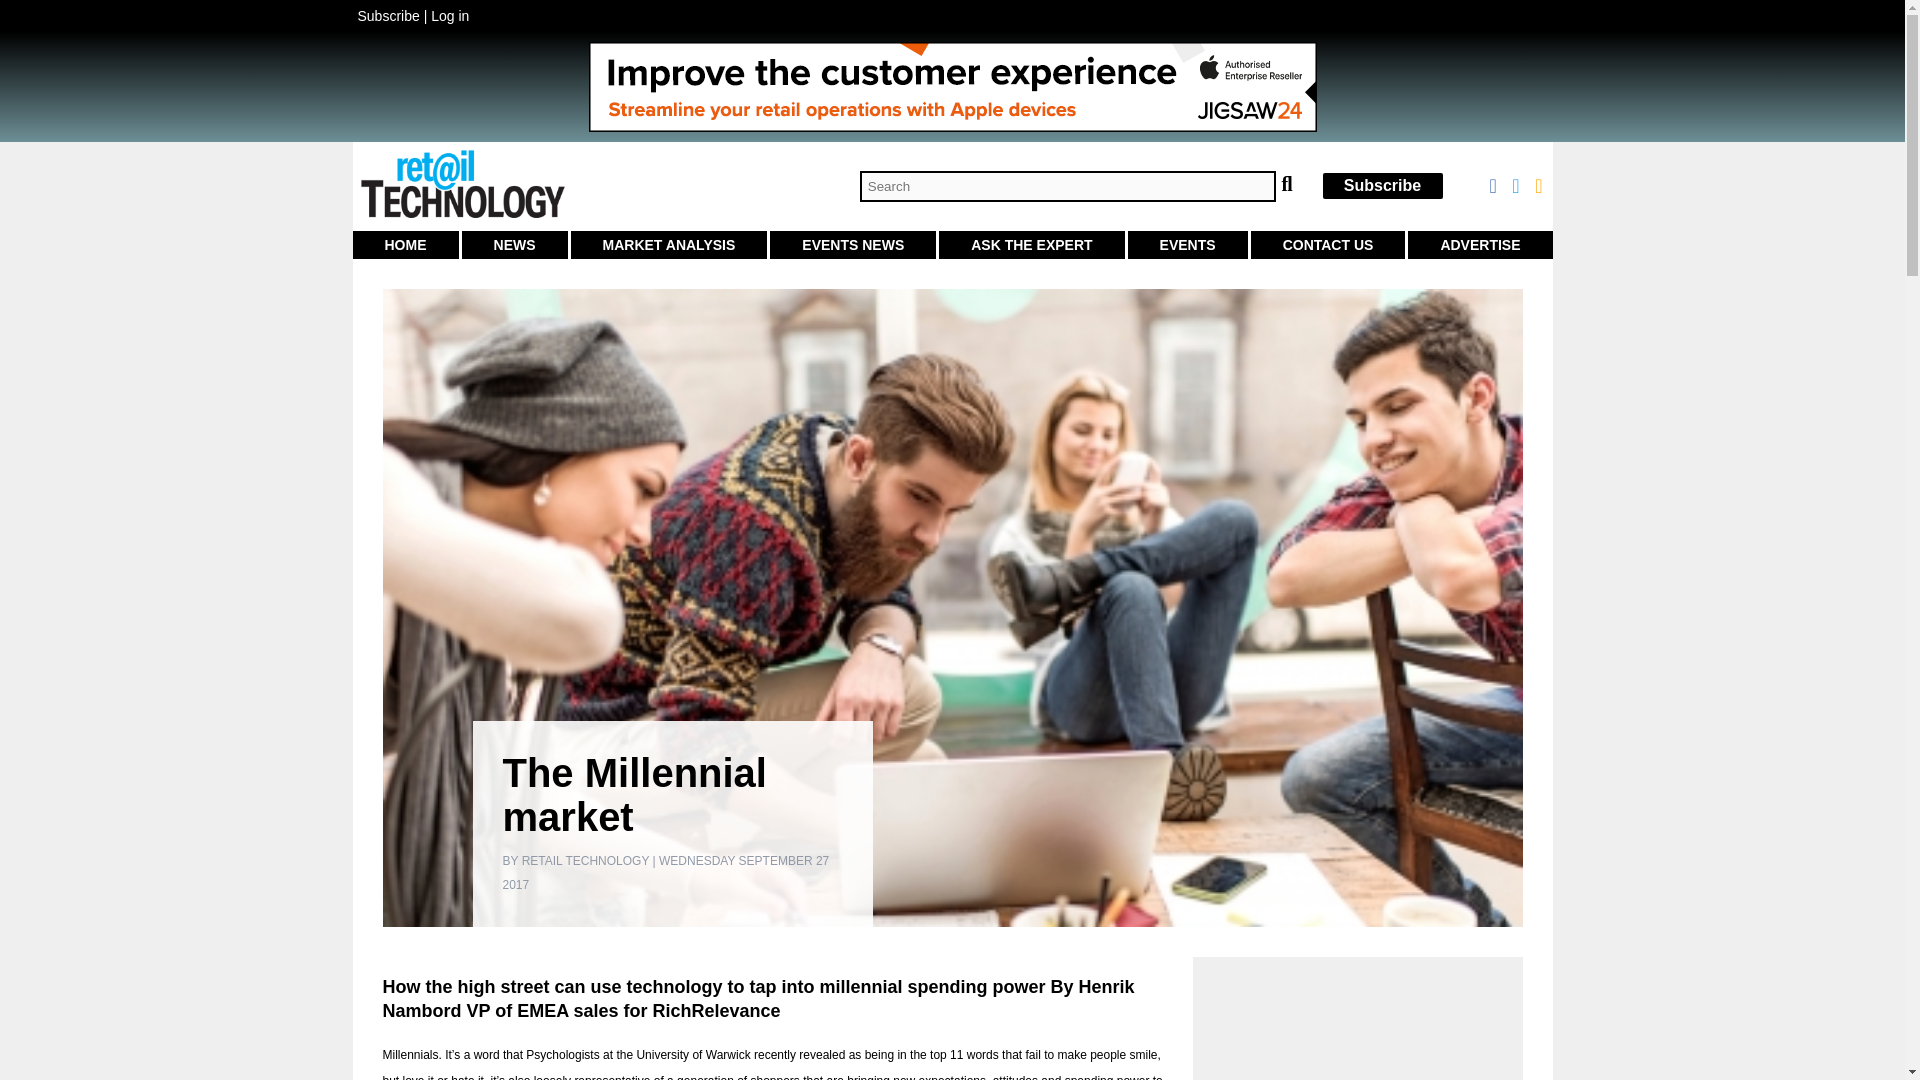 The image size is (1920, 1080). Describe the element at coordinates (404, 245) in the screenshot. I see `HOME` at that location.